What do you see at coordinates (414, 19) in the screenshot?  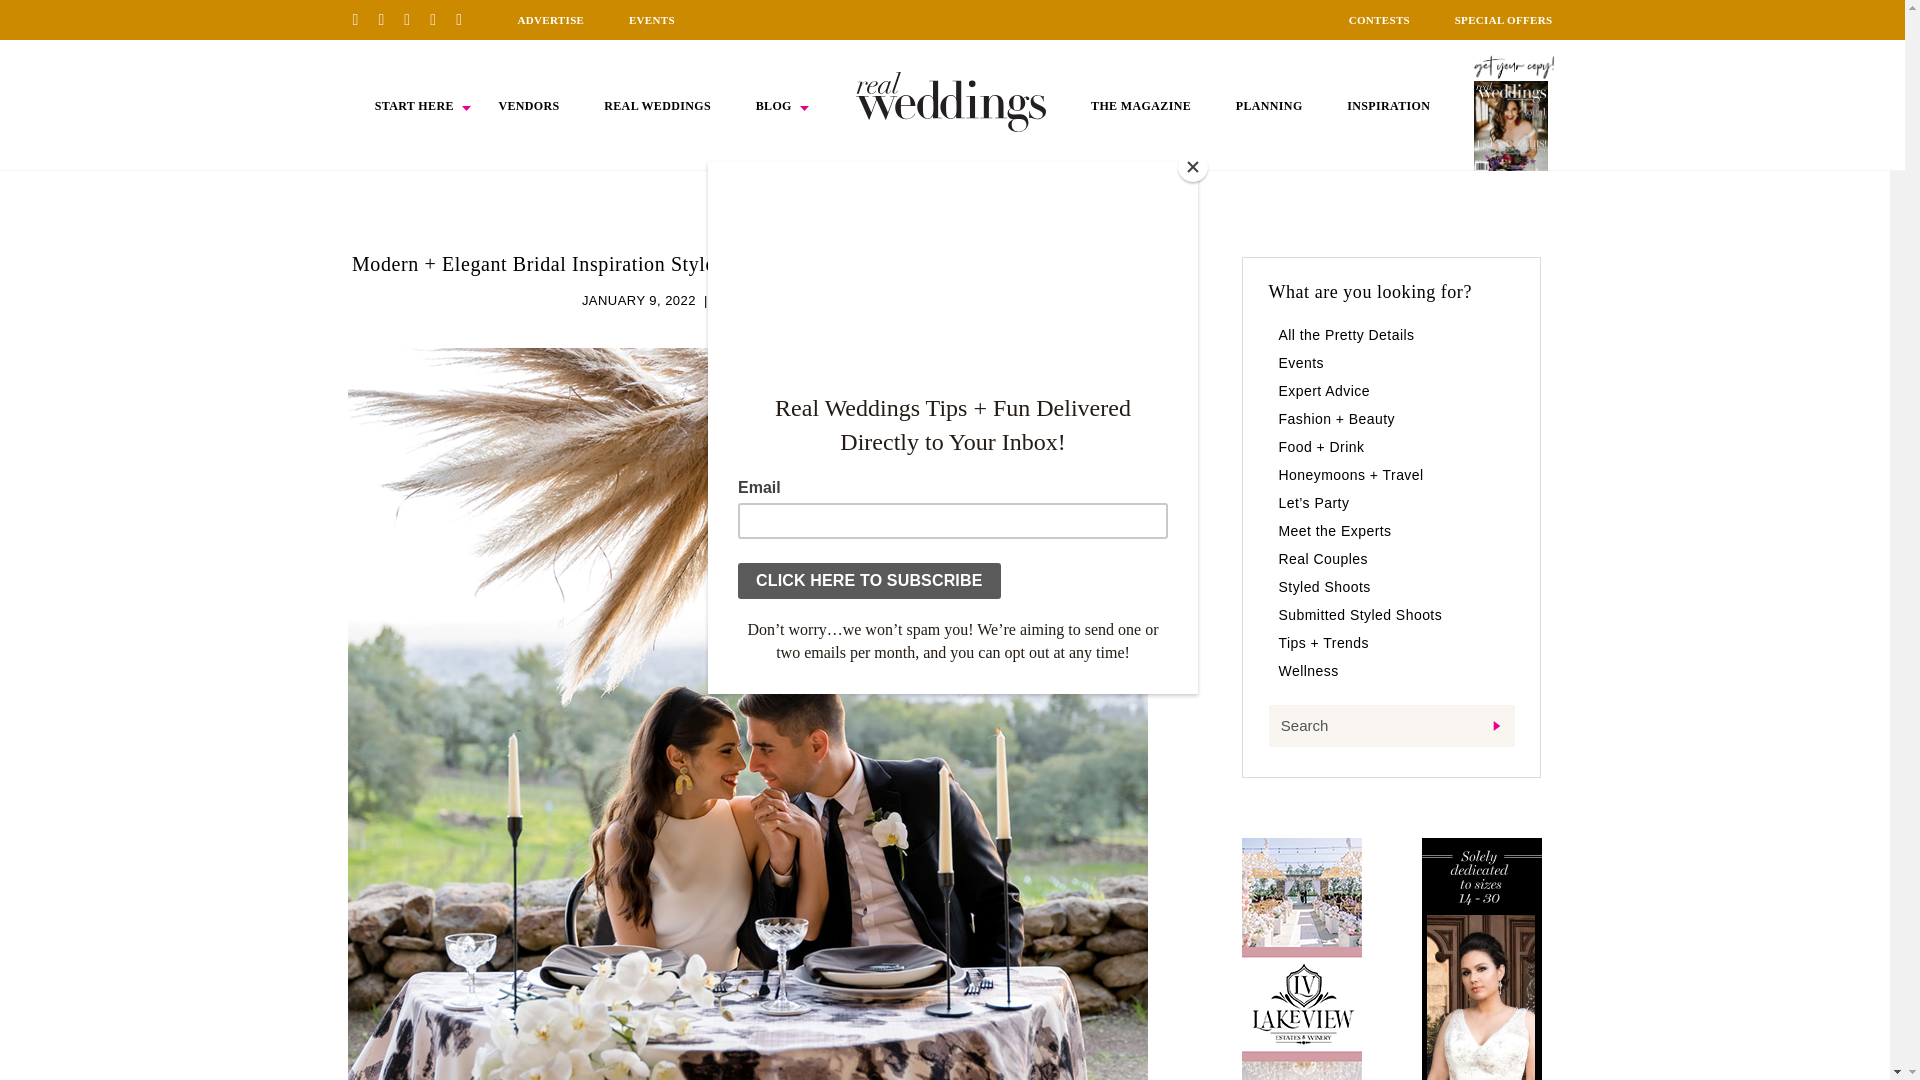 I see `Instagram` at bounding box center [414, 19].